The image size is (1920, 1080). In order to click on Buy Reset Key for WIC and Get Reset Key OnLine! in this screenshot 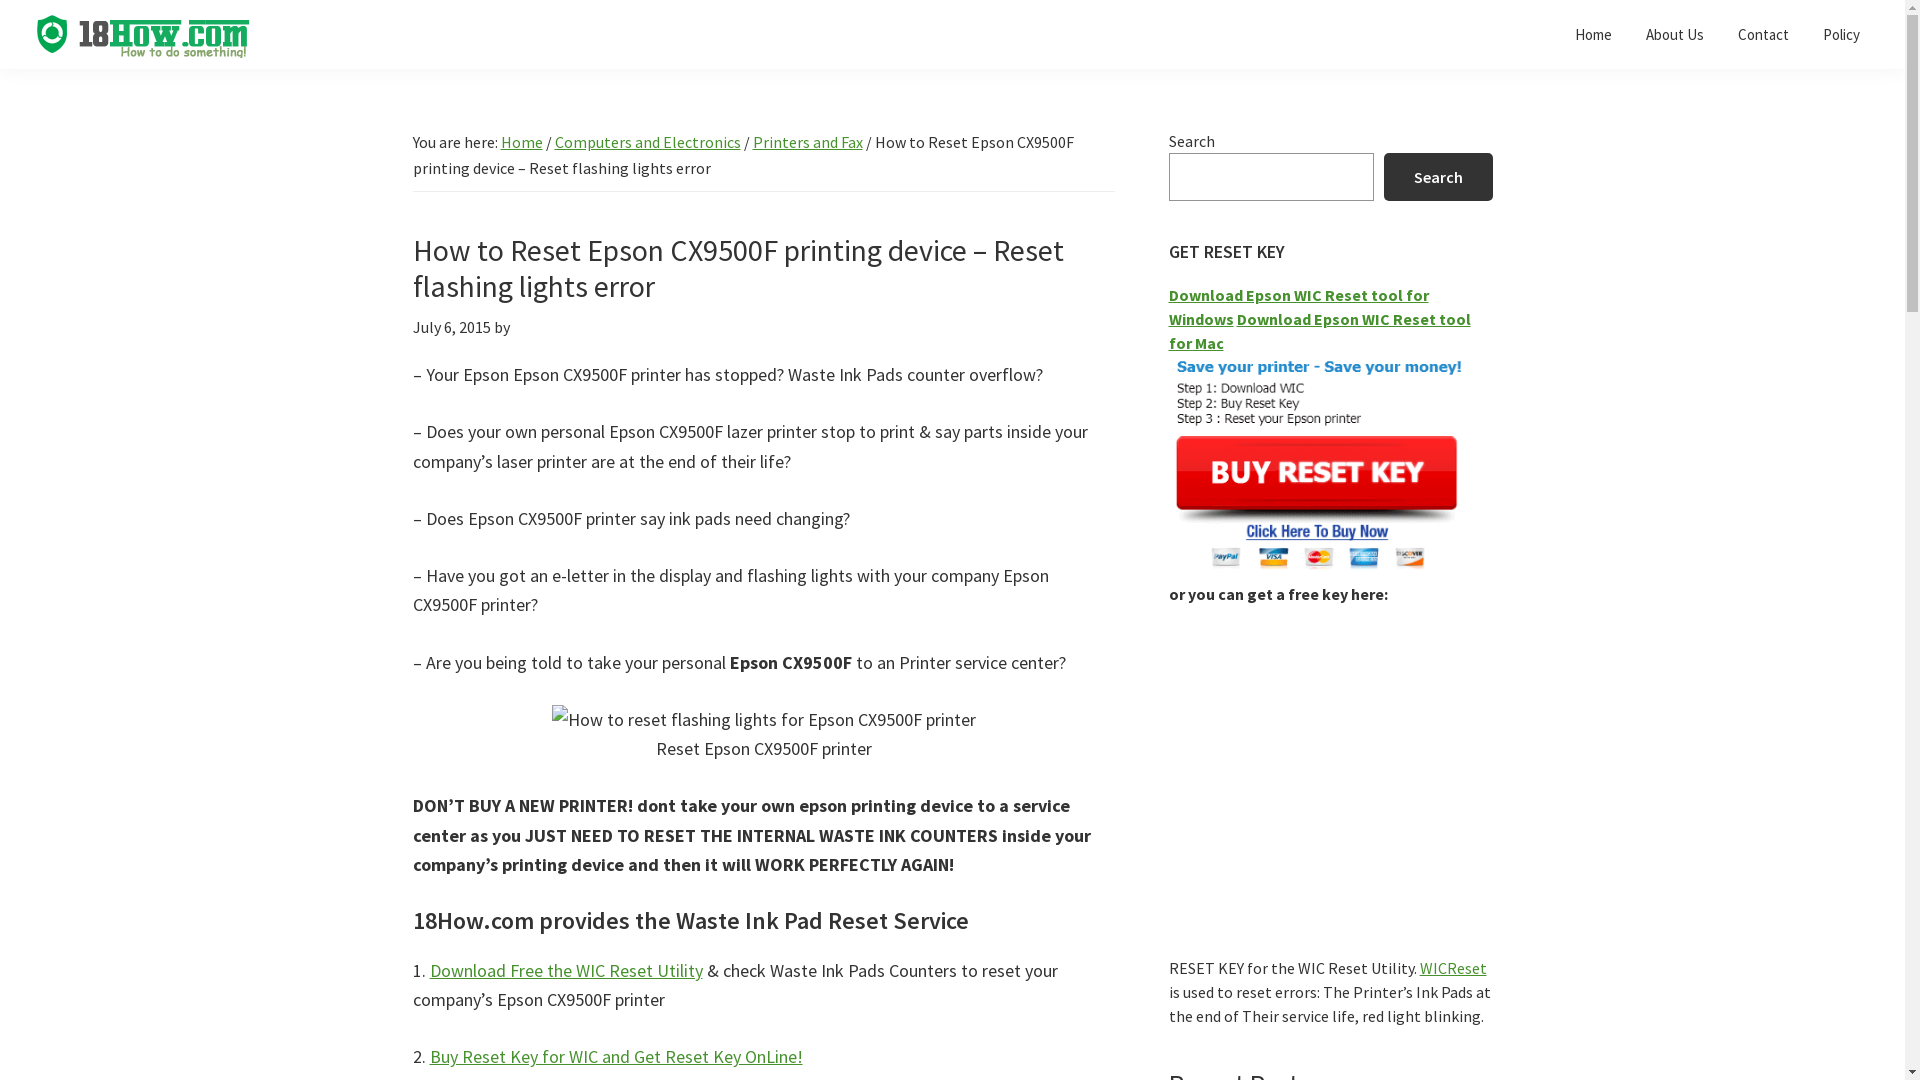, I will do `click(616, 1056)`.